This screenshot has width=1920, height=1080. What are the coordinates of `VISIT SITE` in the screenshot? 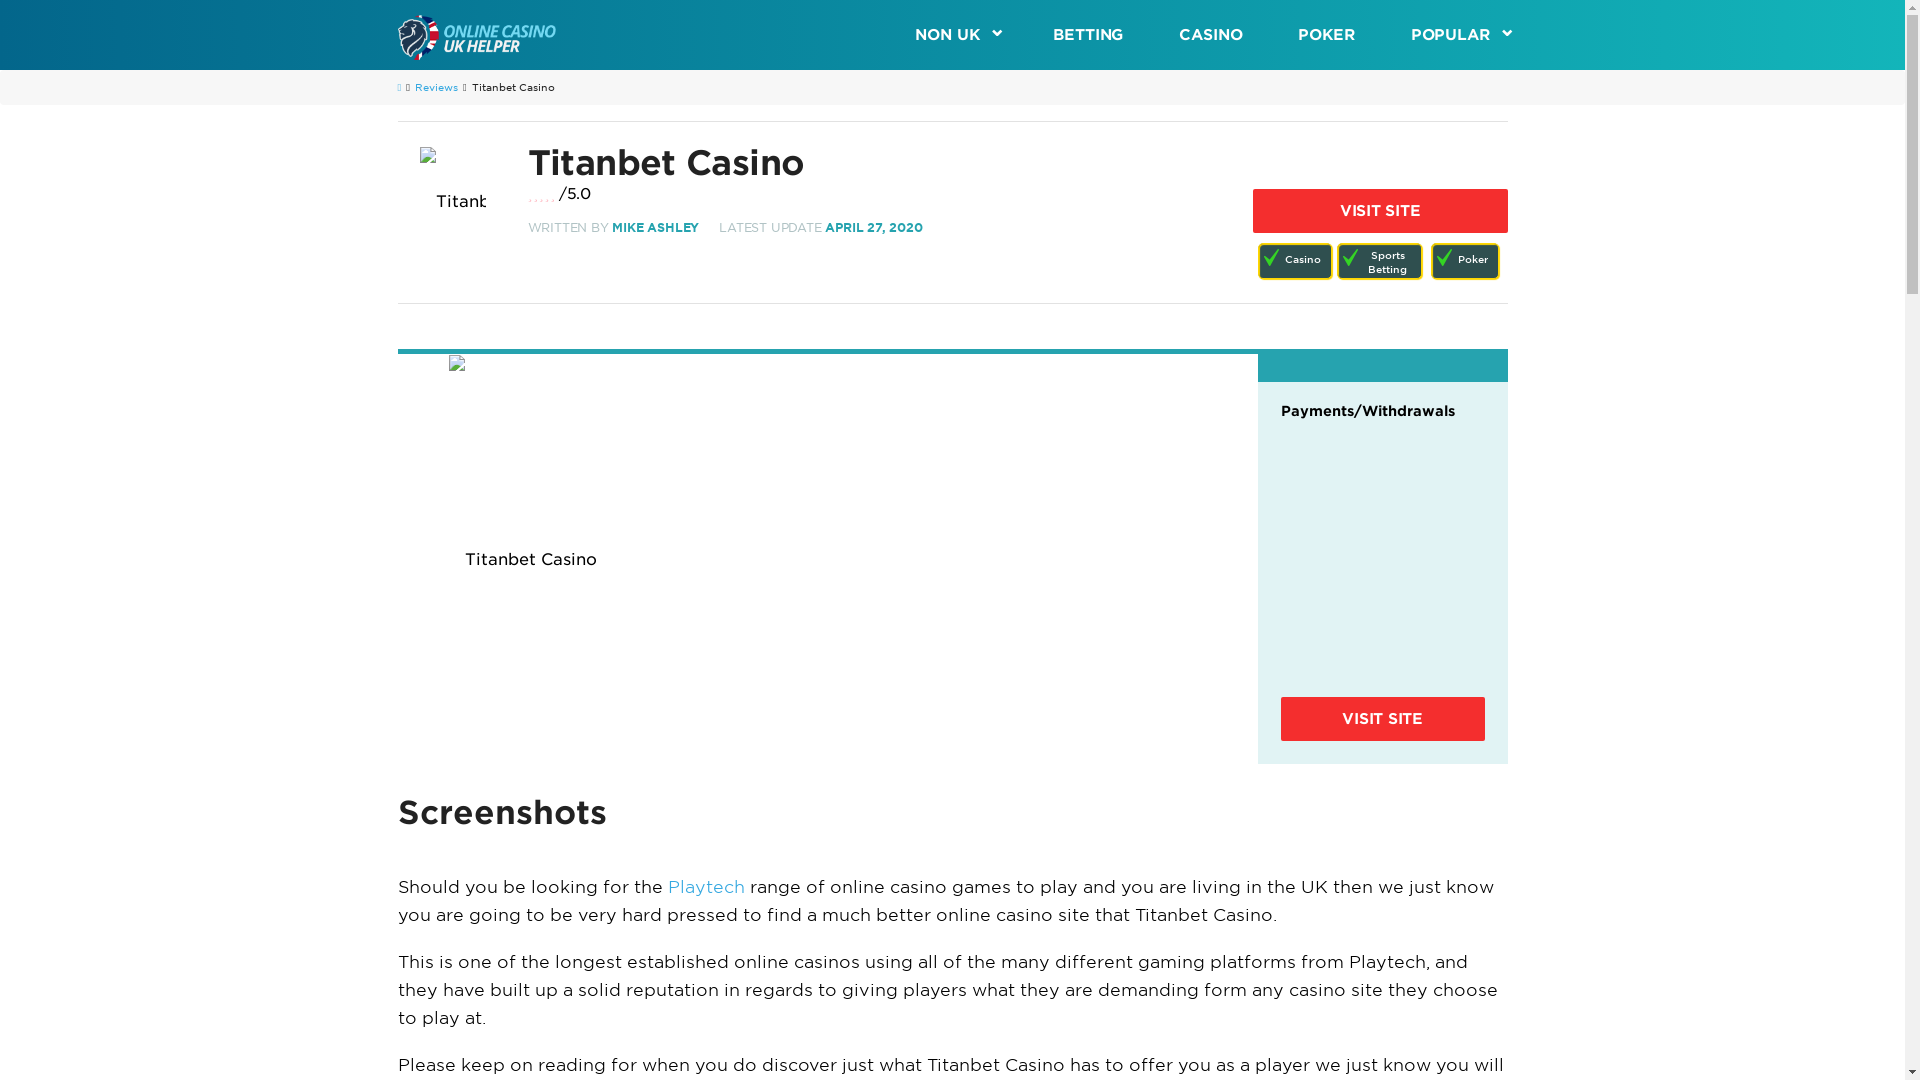 It's located at (1382, 718).